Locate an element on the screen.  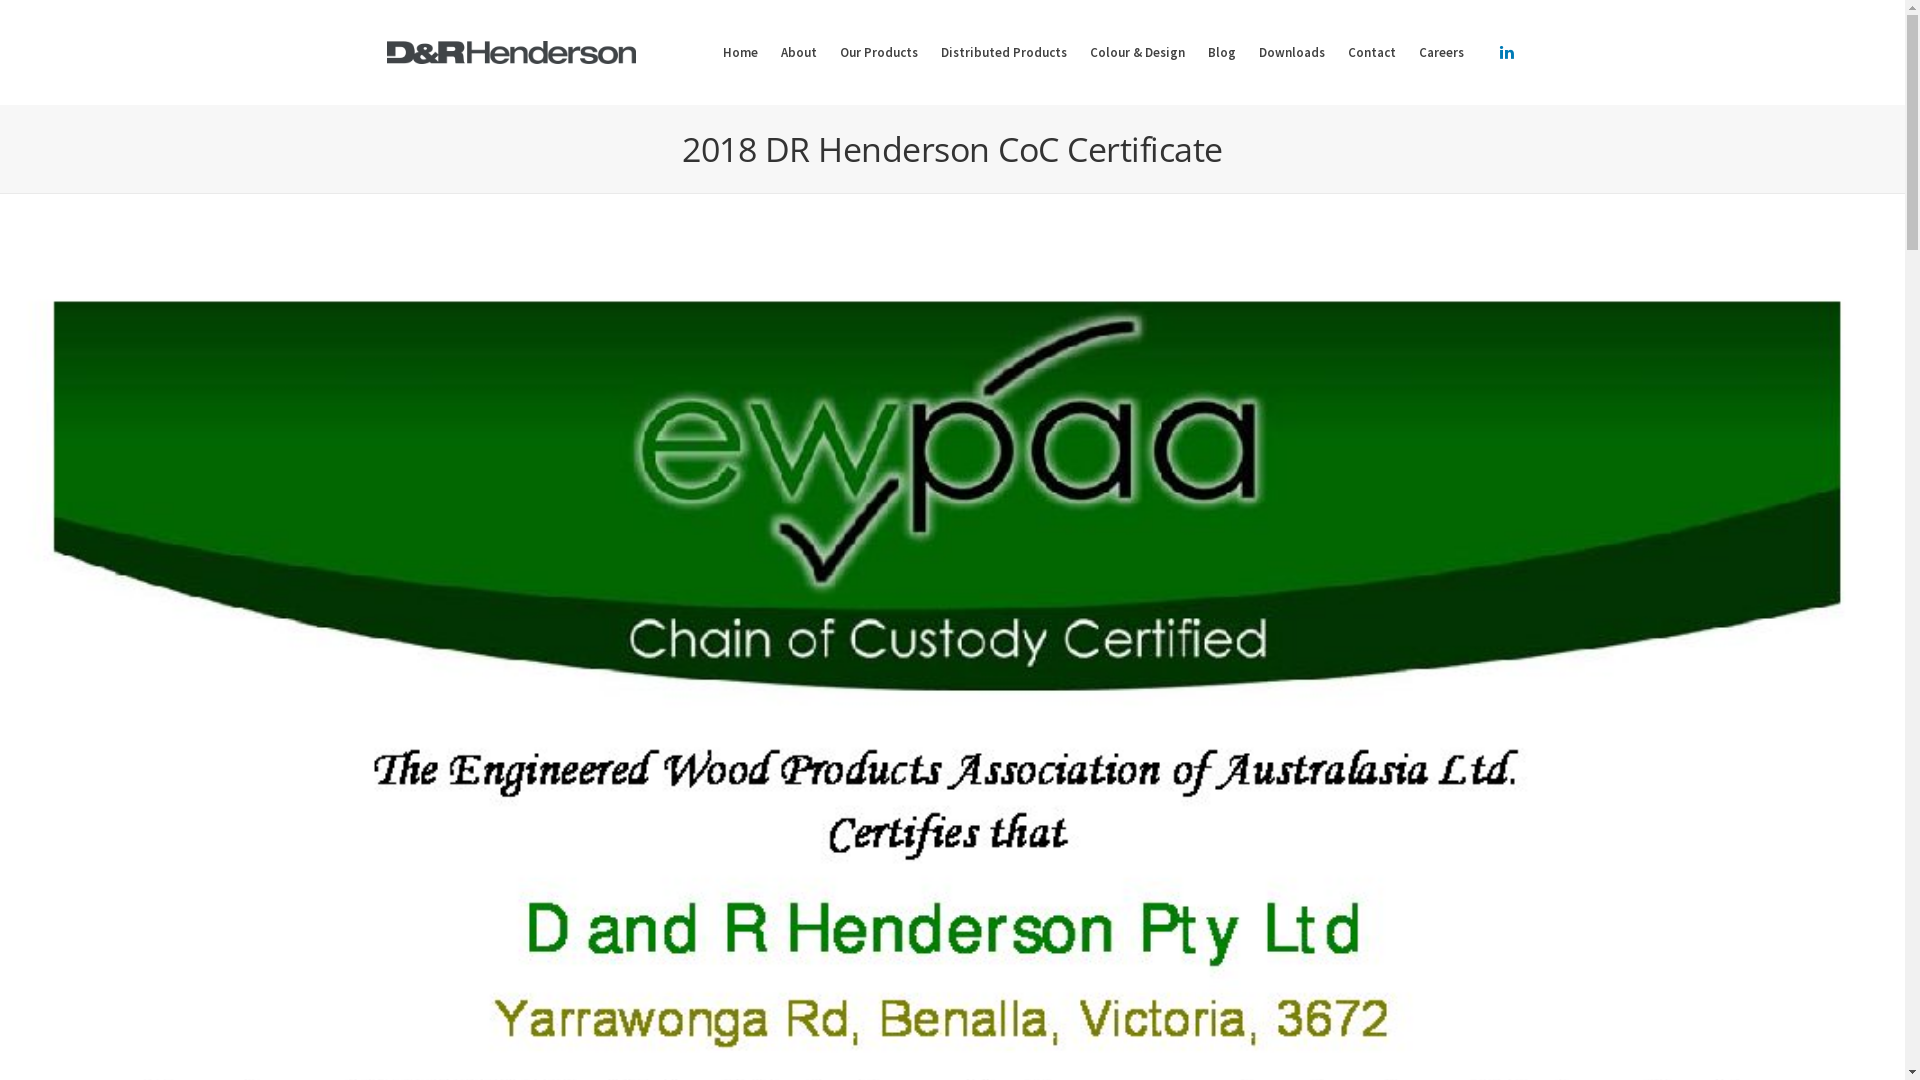
Downloads is located at coordinates (1291, 52).